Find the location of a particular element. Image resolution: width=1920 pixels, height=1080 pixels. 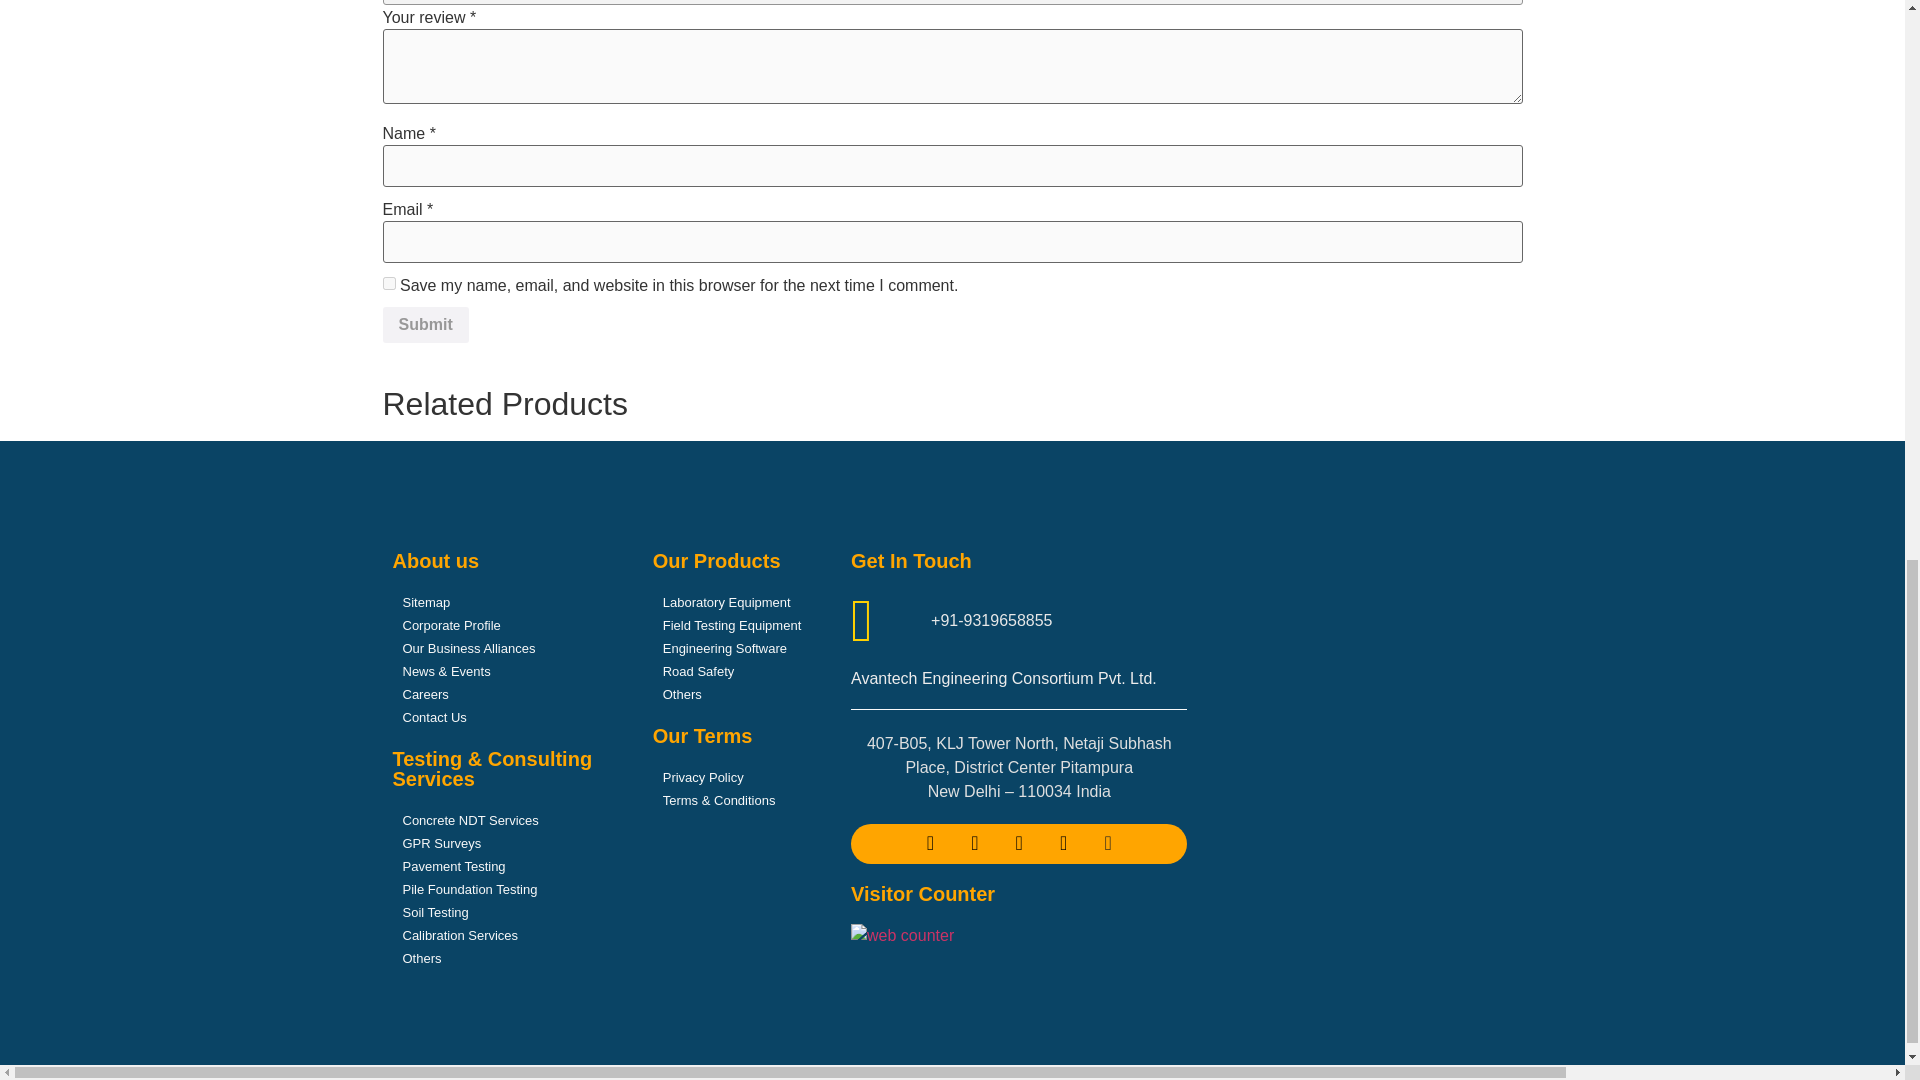

web counter is located at coordinates (902, 936).